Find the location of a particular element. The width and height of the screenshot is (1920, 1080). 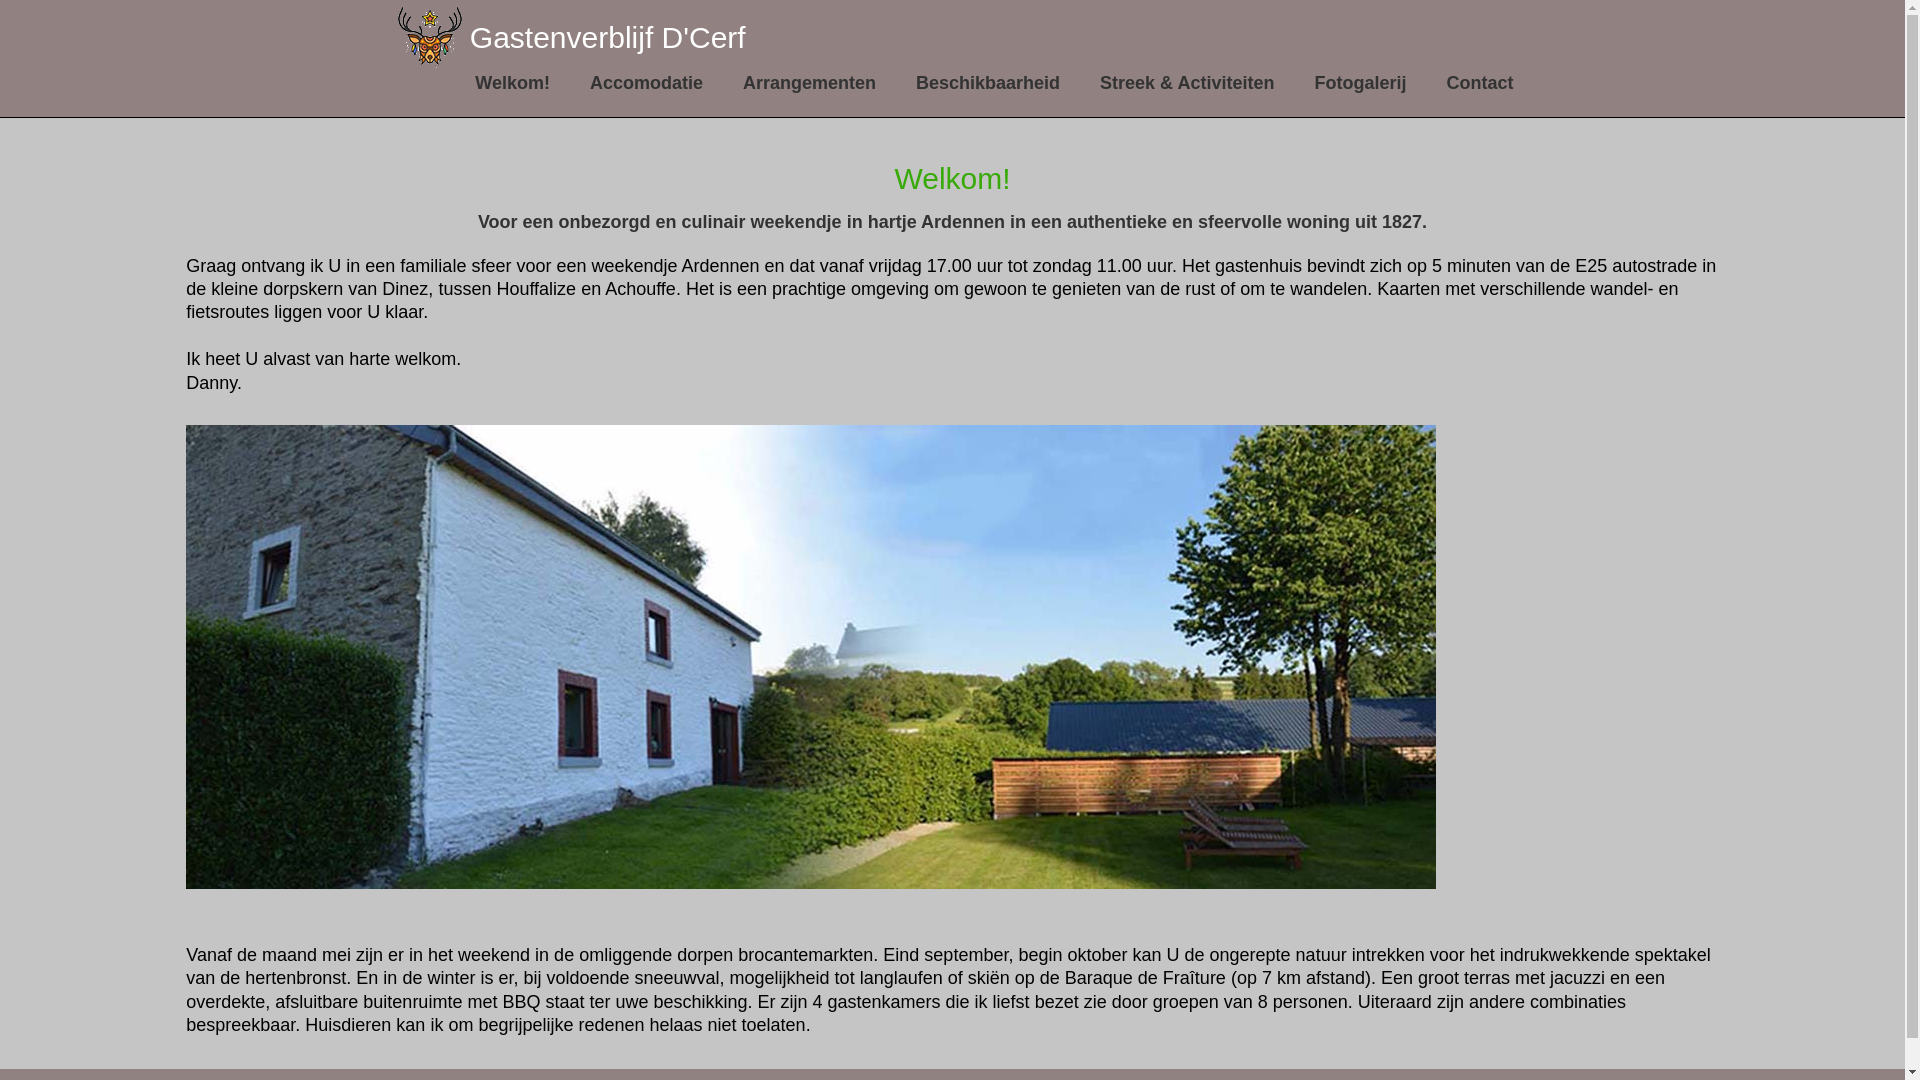

Fotogalerij is located at coordinates (1360, 84).